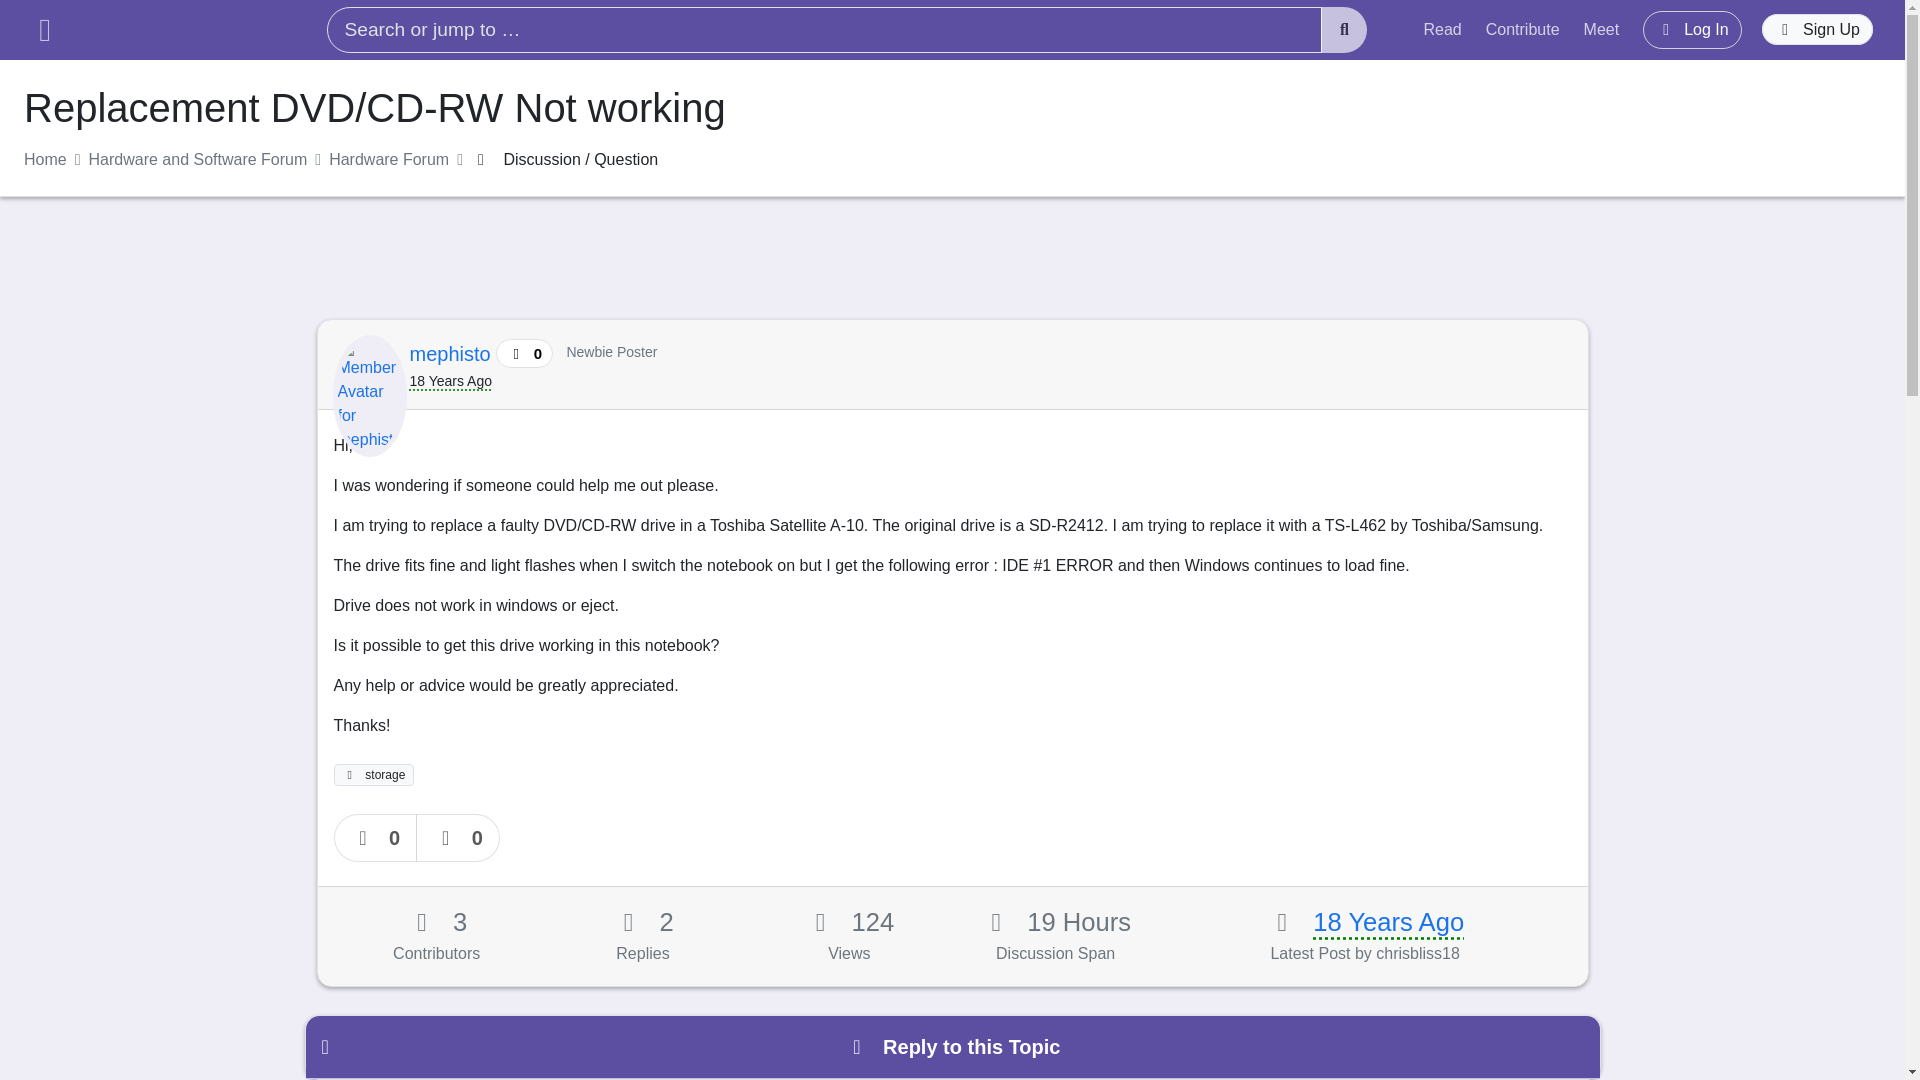 Image resolution: width=1920 pixels, height=1080 pixels. What do you see at coordinates (1523, 29) in the screenshot?
I see `Contribute` at bounding box center [1523, 29].